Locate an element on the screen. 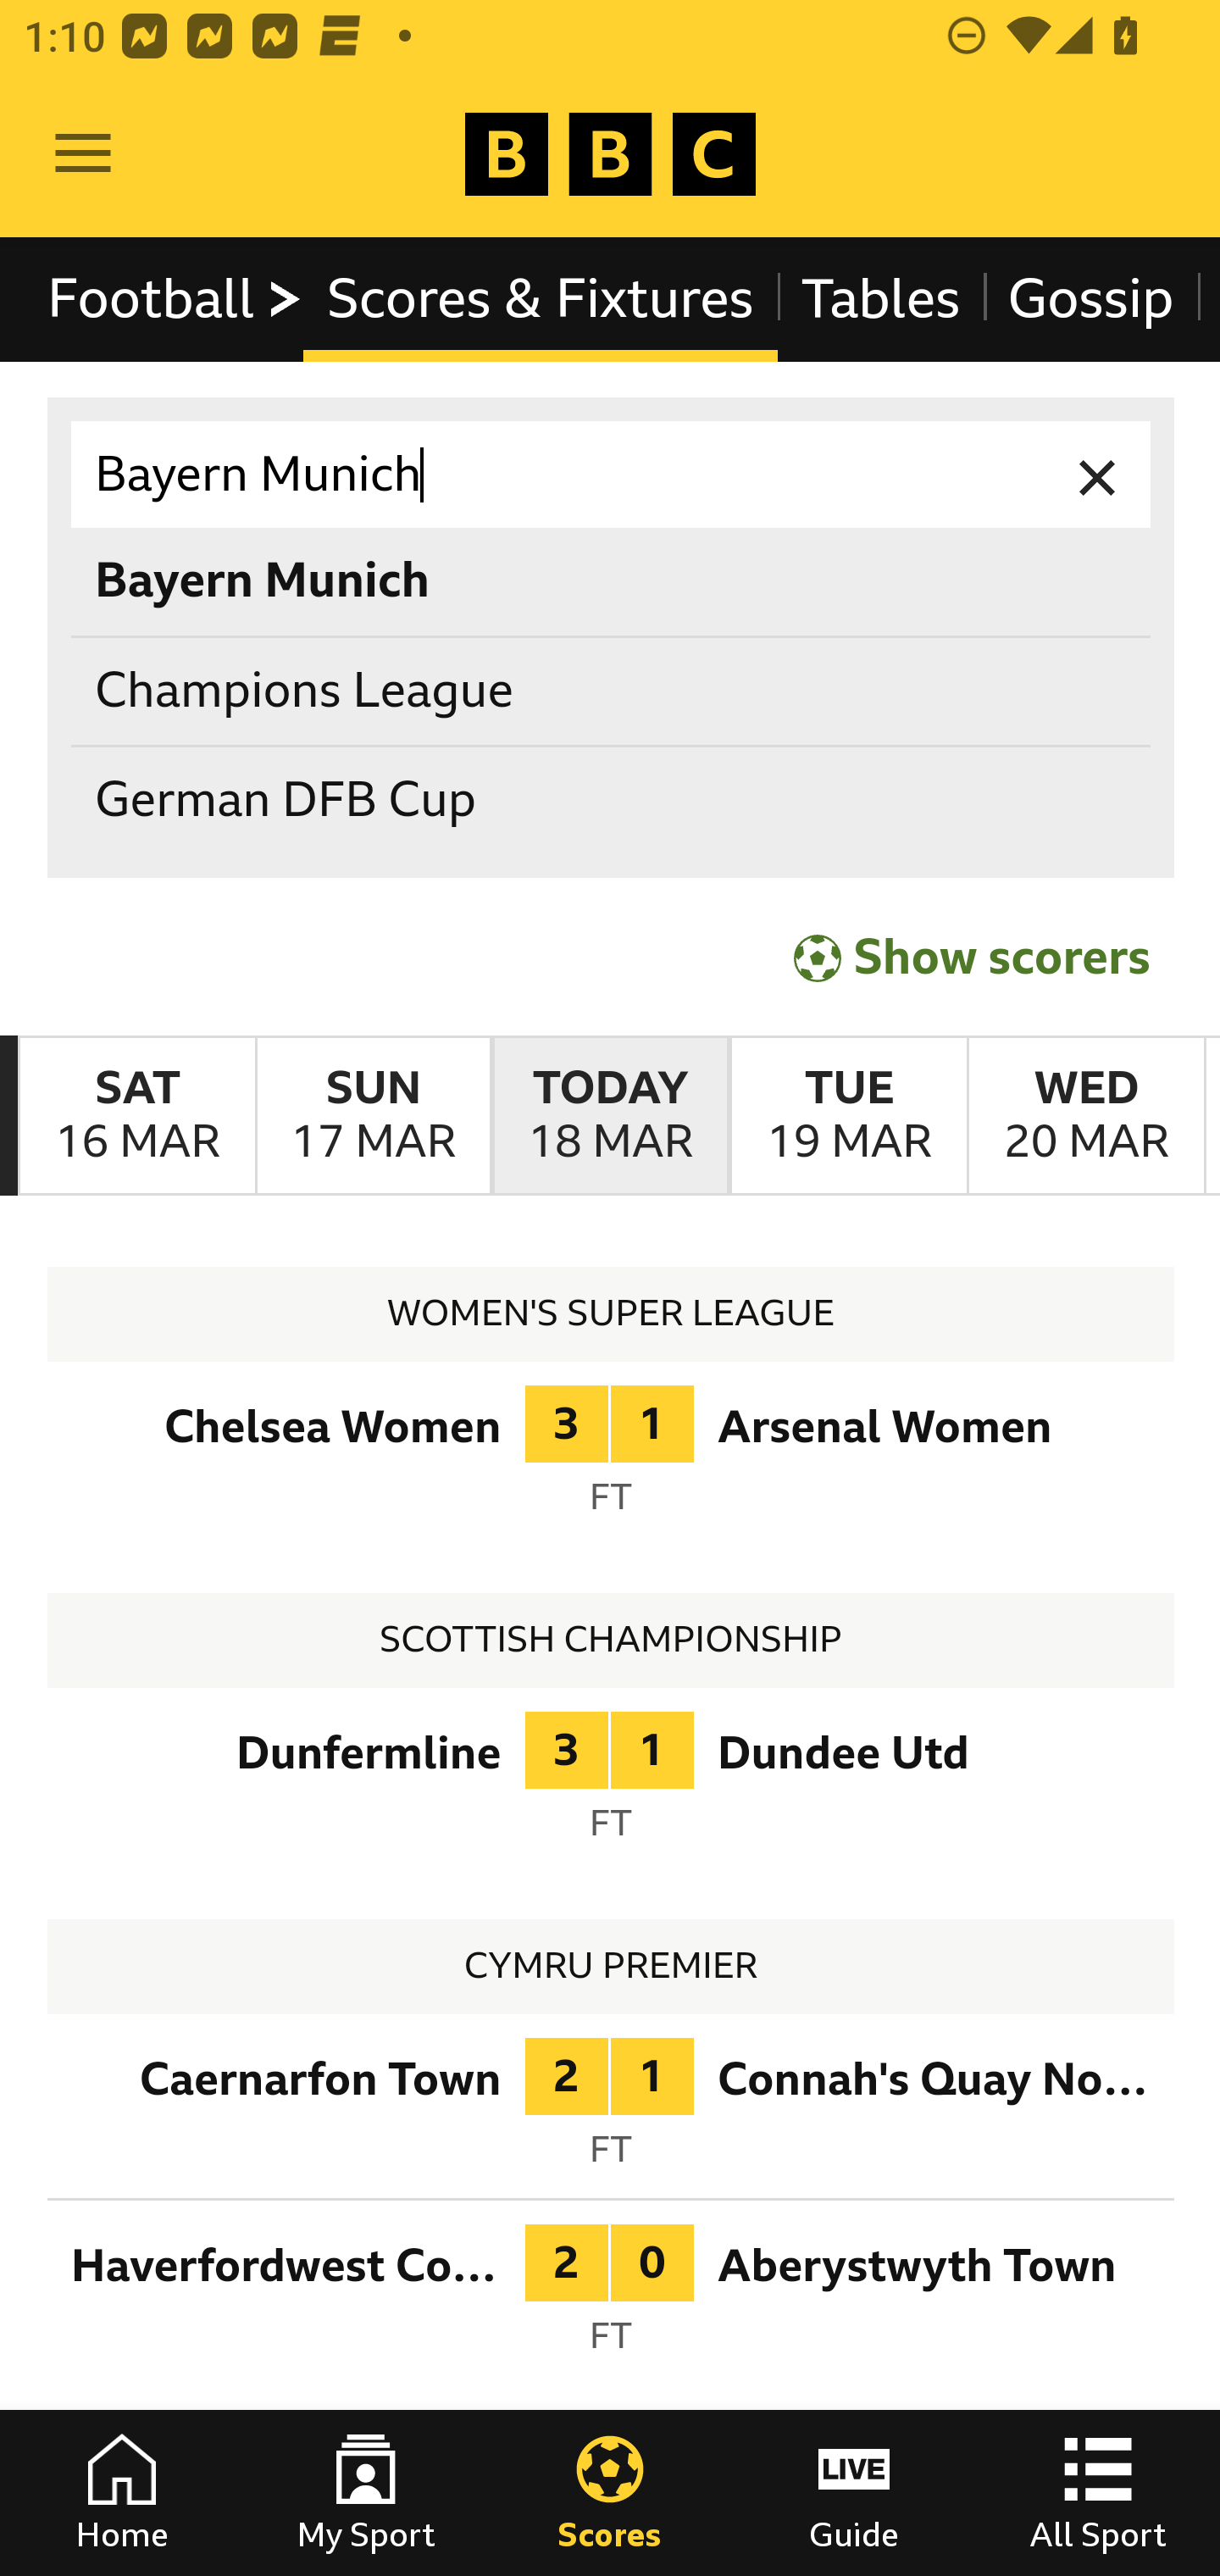 Image resolution: width=1220 pixels, height=2576 pixels. Show scorers is located at coordinates (972, 958).